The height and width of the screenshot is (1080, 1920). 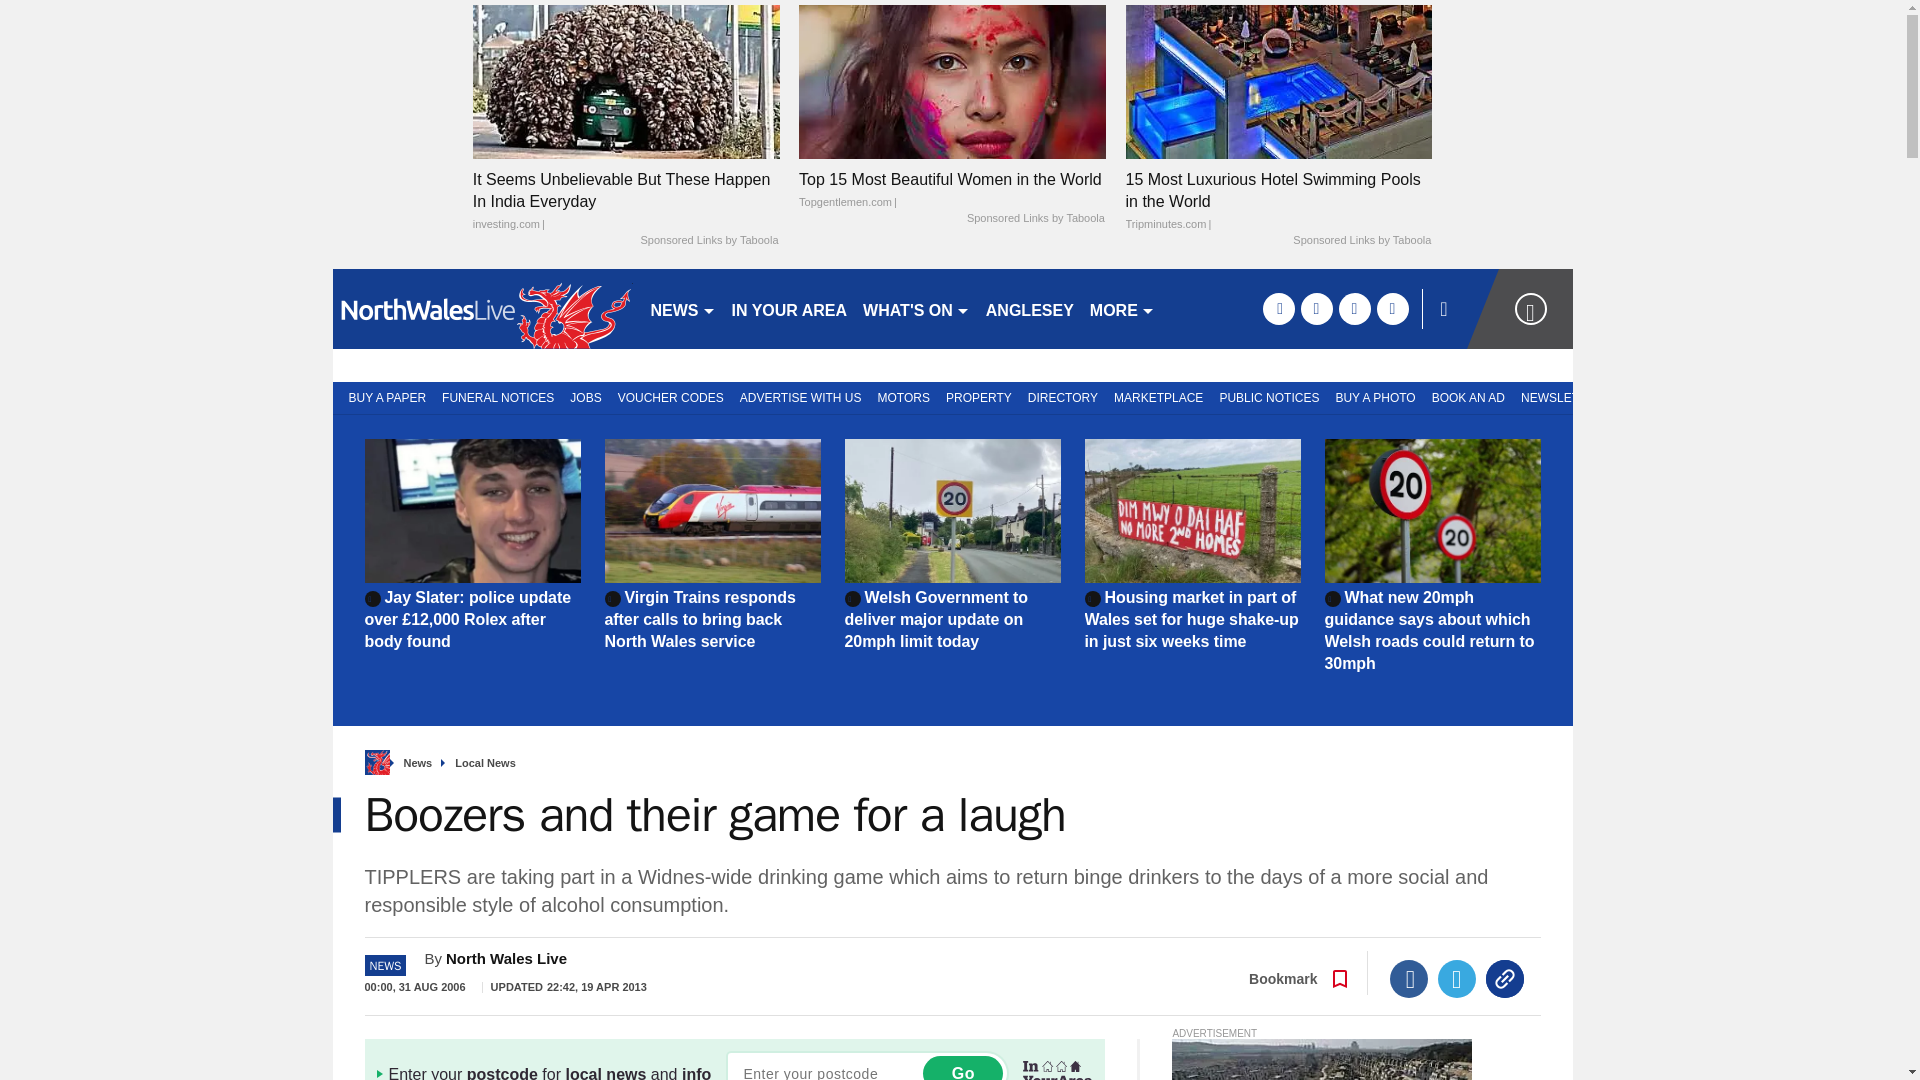 I want to click on 15 Most Luxurious Hotel Swimming Pools in the World, so click(x=1278, y=202).